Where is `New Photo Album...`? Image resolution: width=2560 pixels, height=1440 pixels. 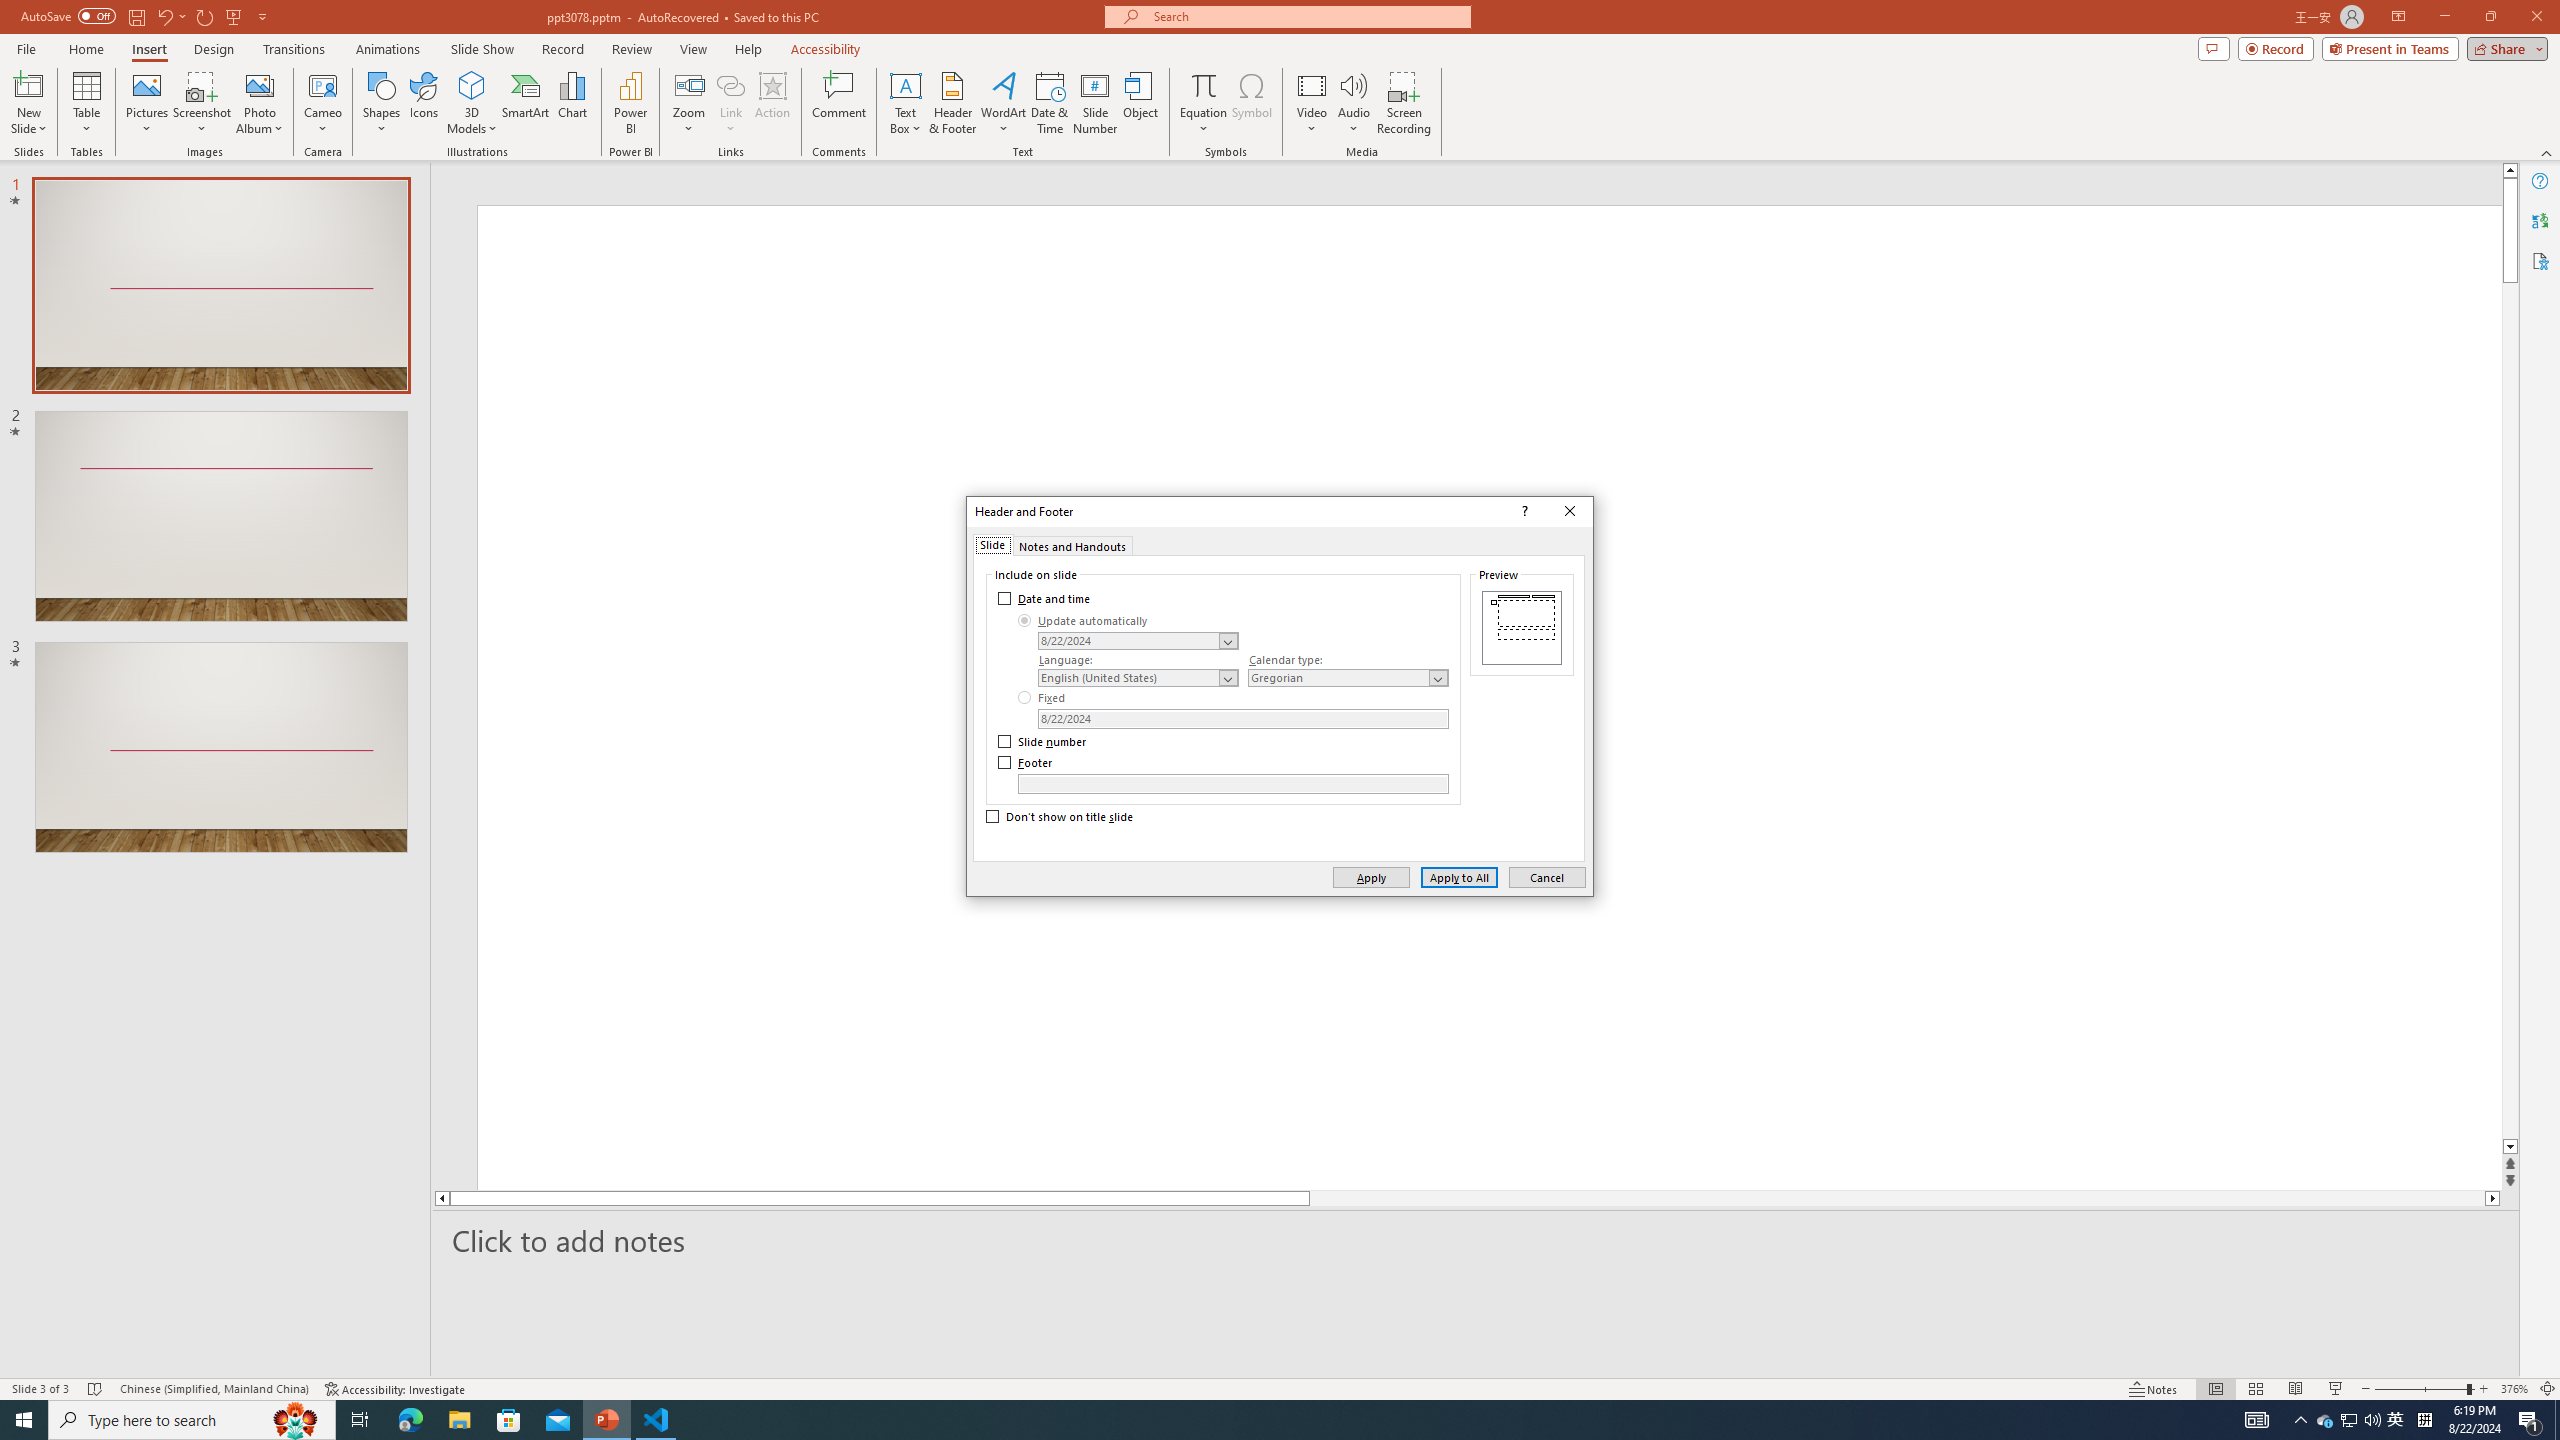
New Photo Album... is located at coordinates (259, 85).